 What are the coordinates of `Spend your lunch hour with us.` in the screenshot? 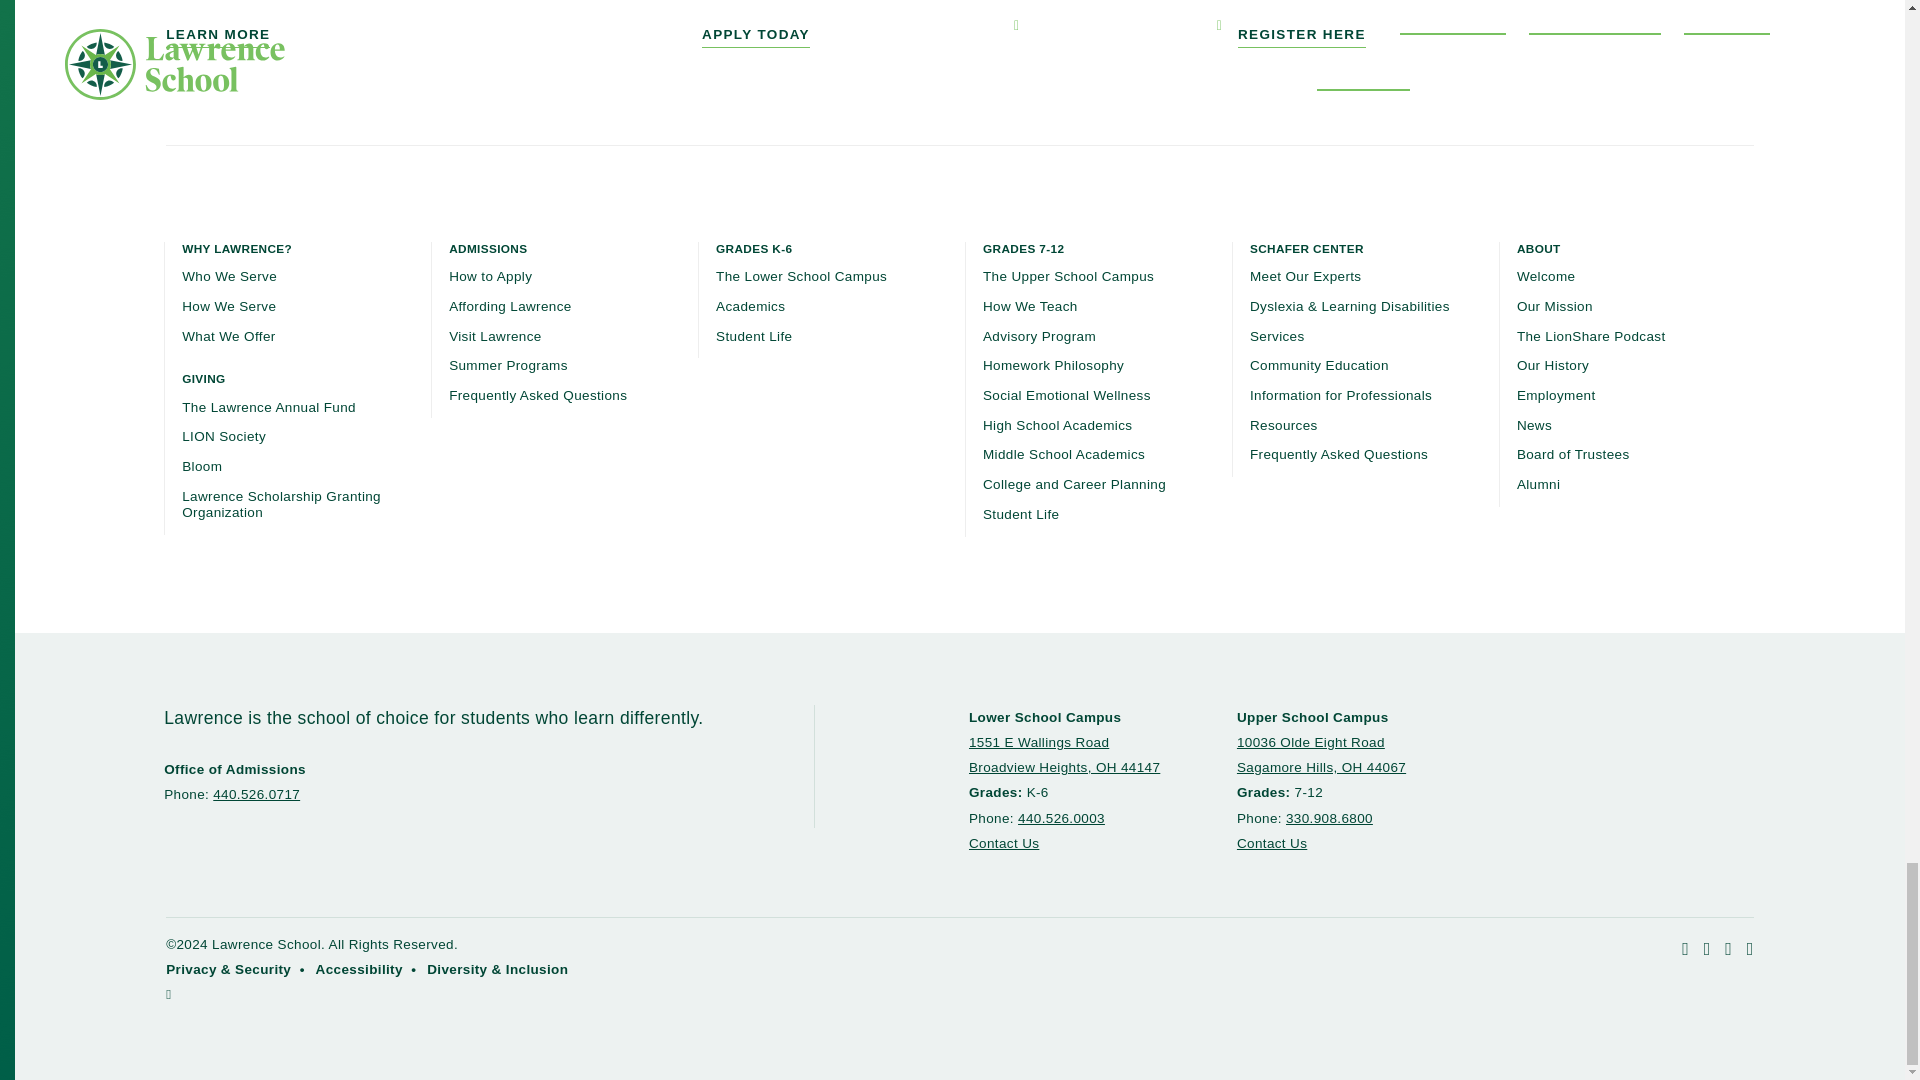 It's located at (1496, 24).